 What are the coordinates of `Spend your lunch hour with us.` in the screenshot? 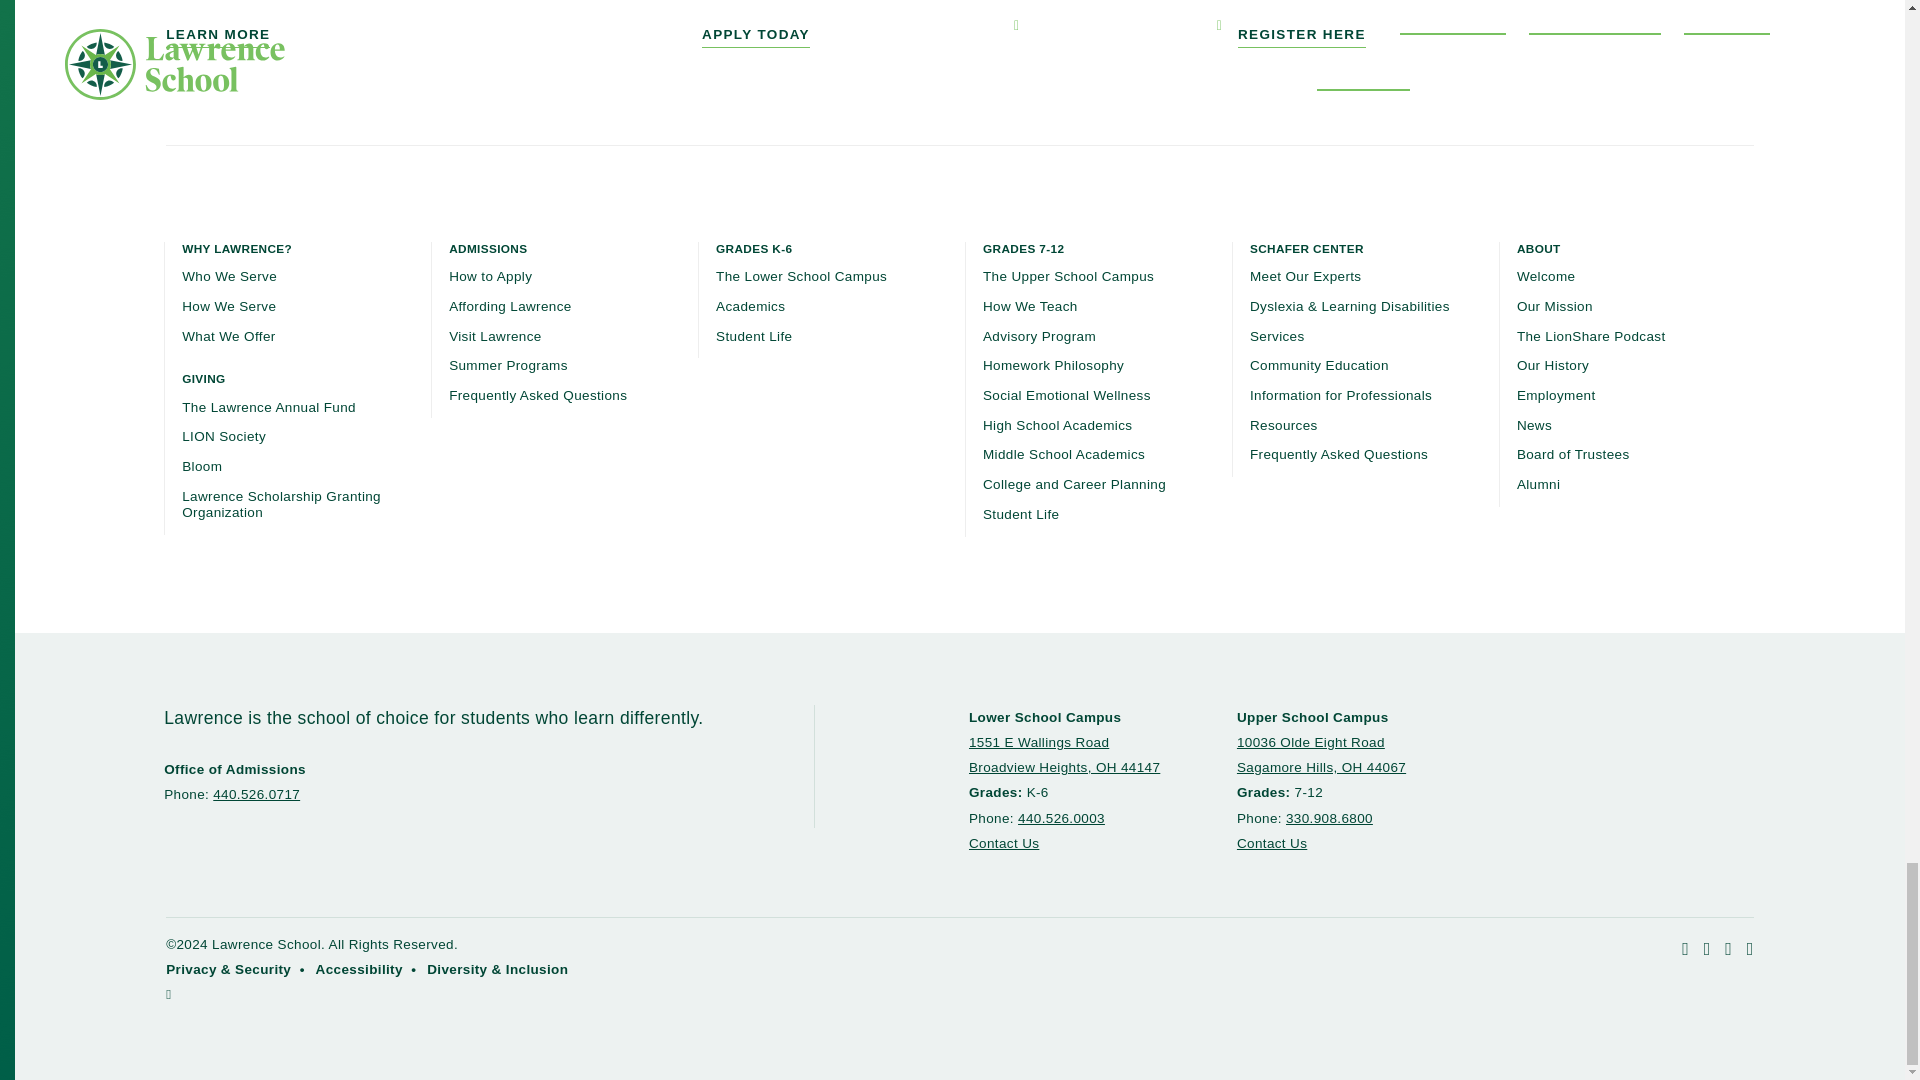 It's located at (1496, 24).